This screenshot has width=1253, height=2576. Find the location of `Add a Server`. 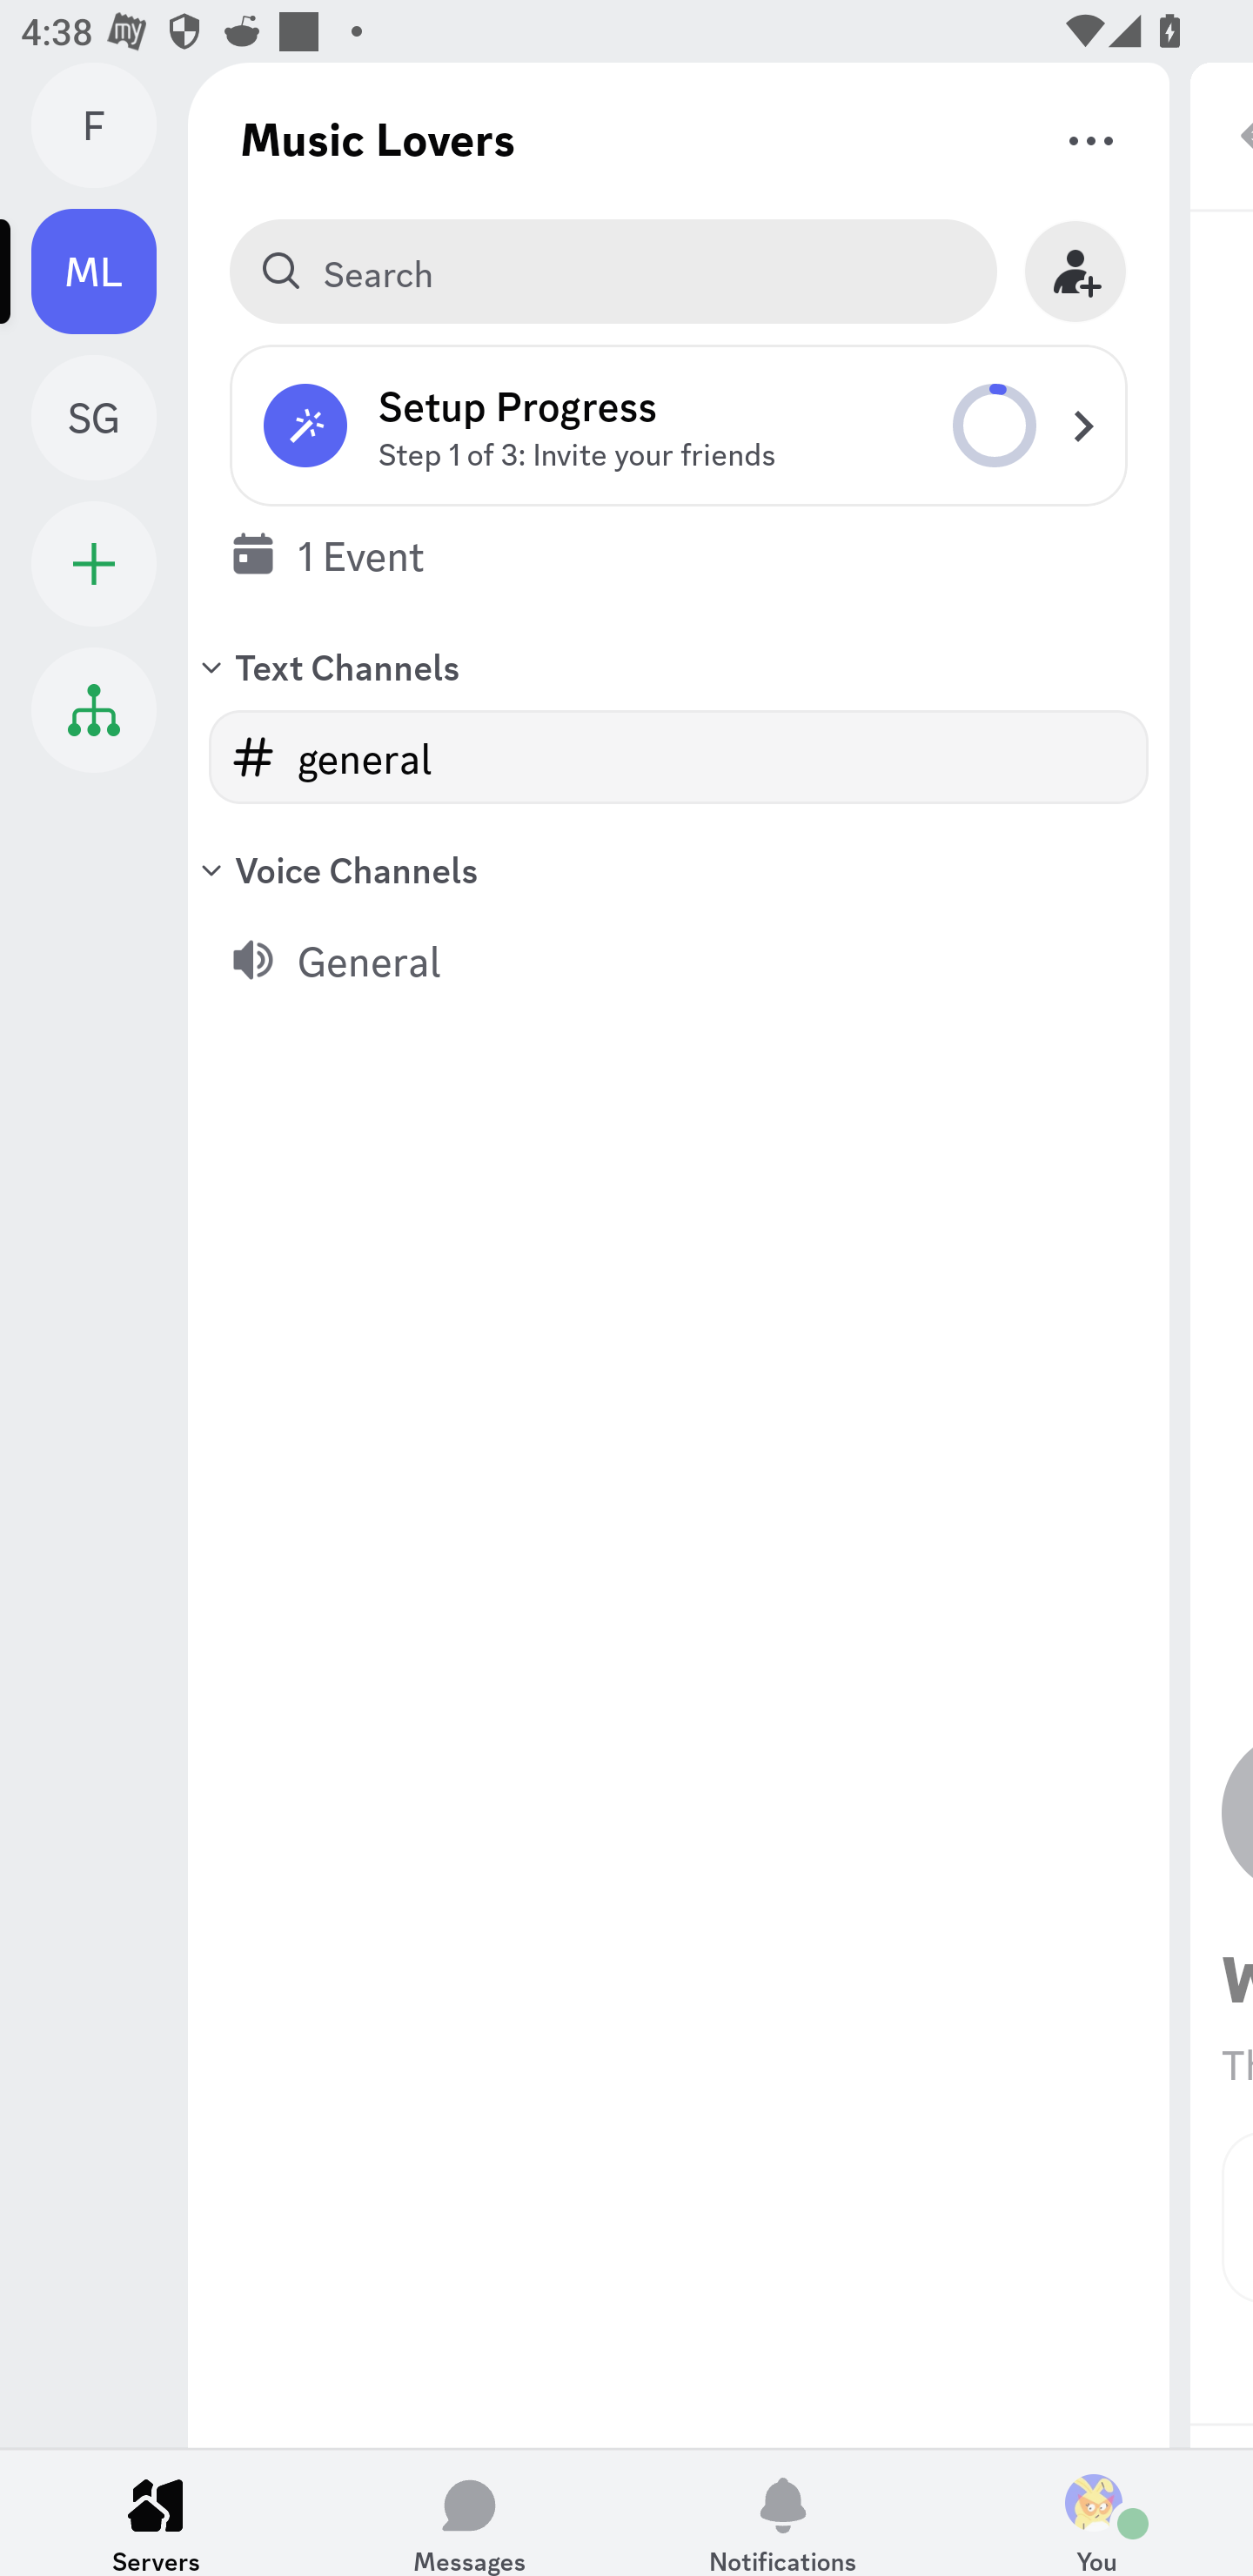

Add a Server is located at coordinates (94, 564).